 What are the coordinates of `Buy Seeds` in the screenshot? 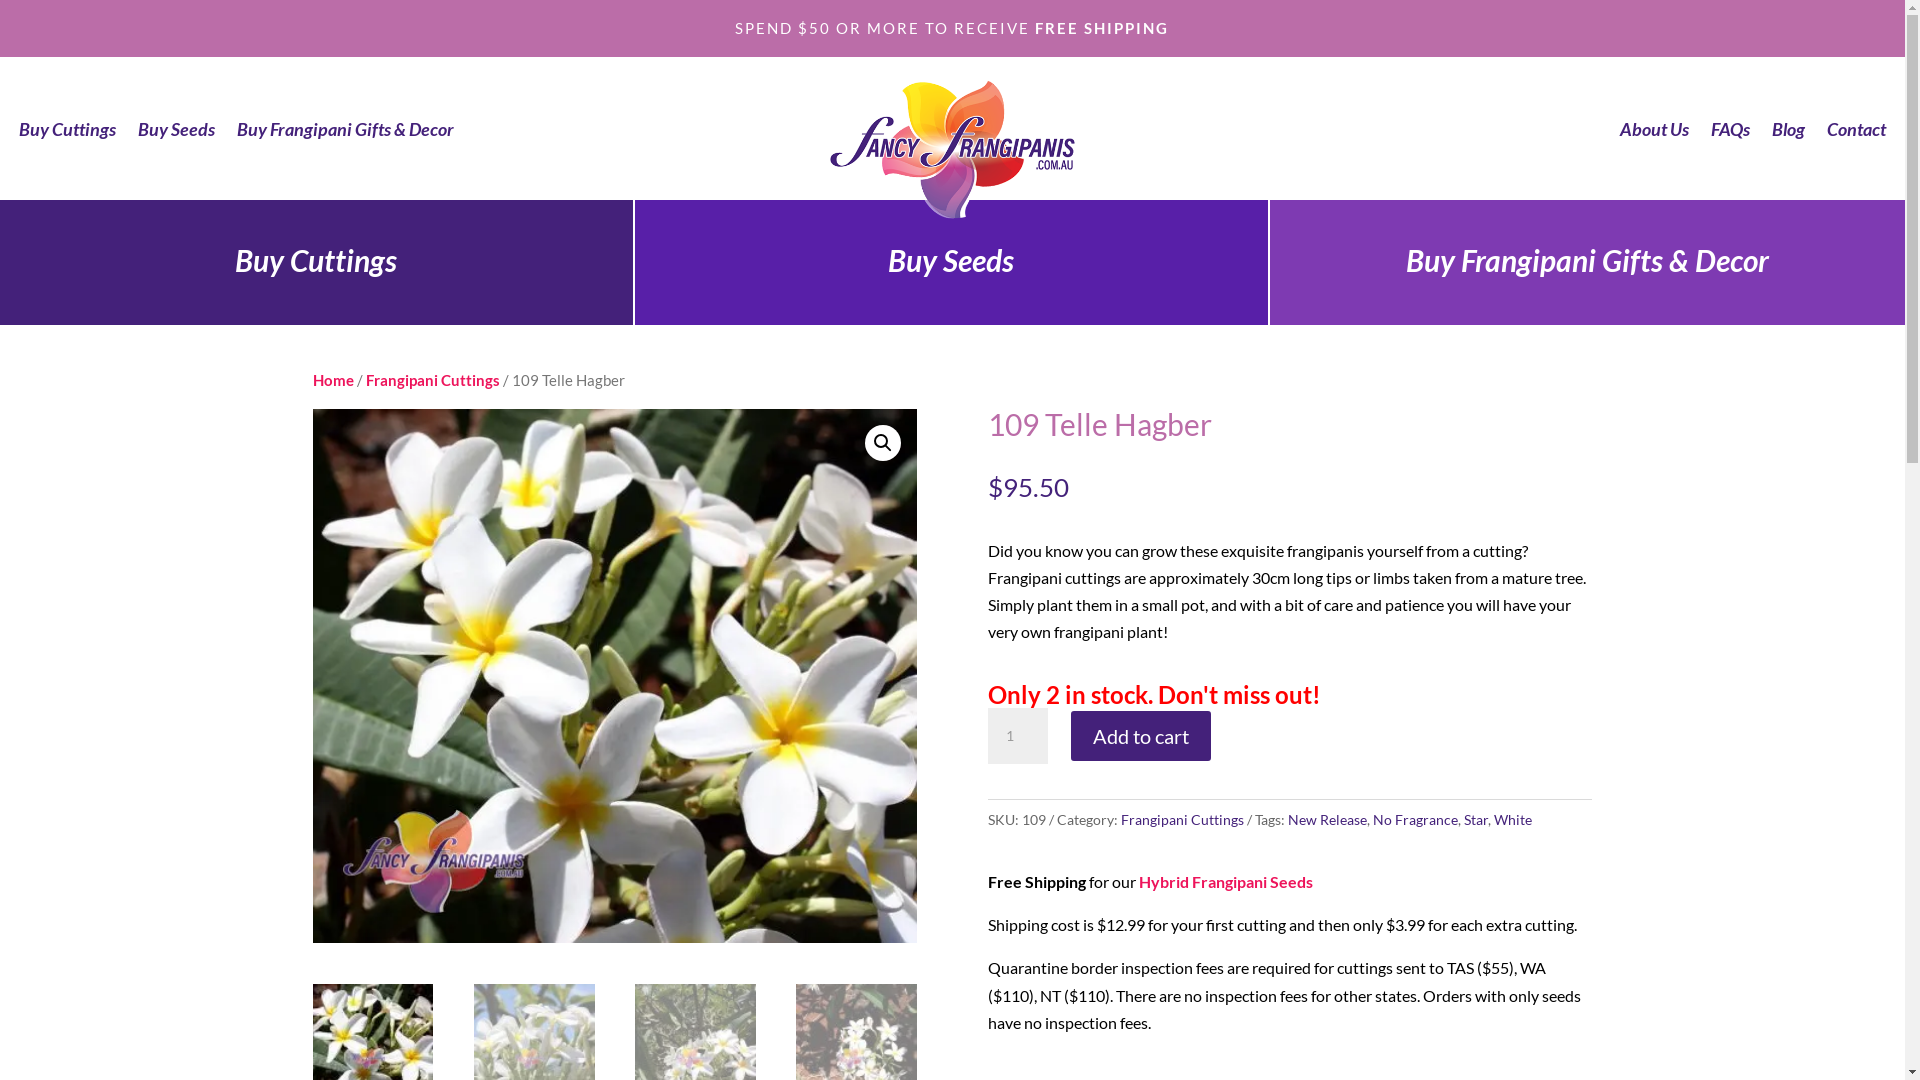 It's located at (176, 133).